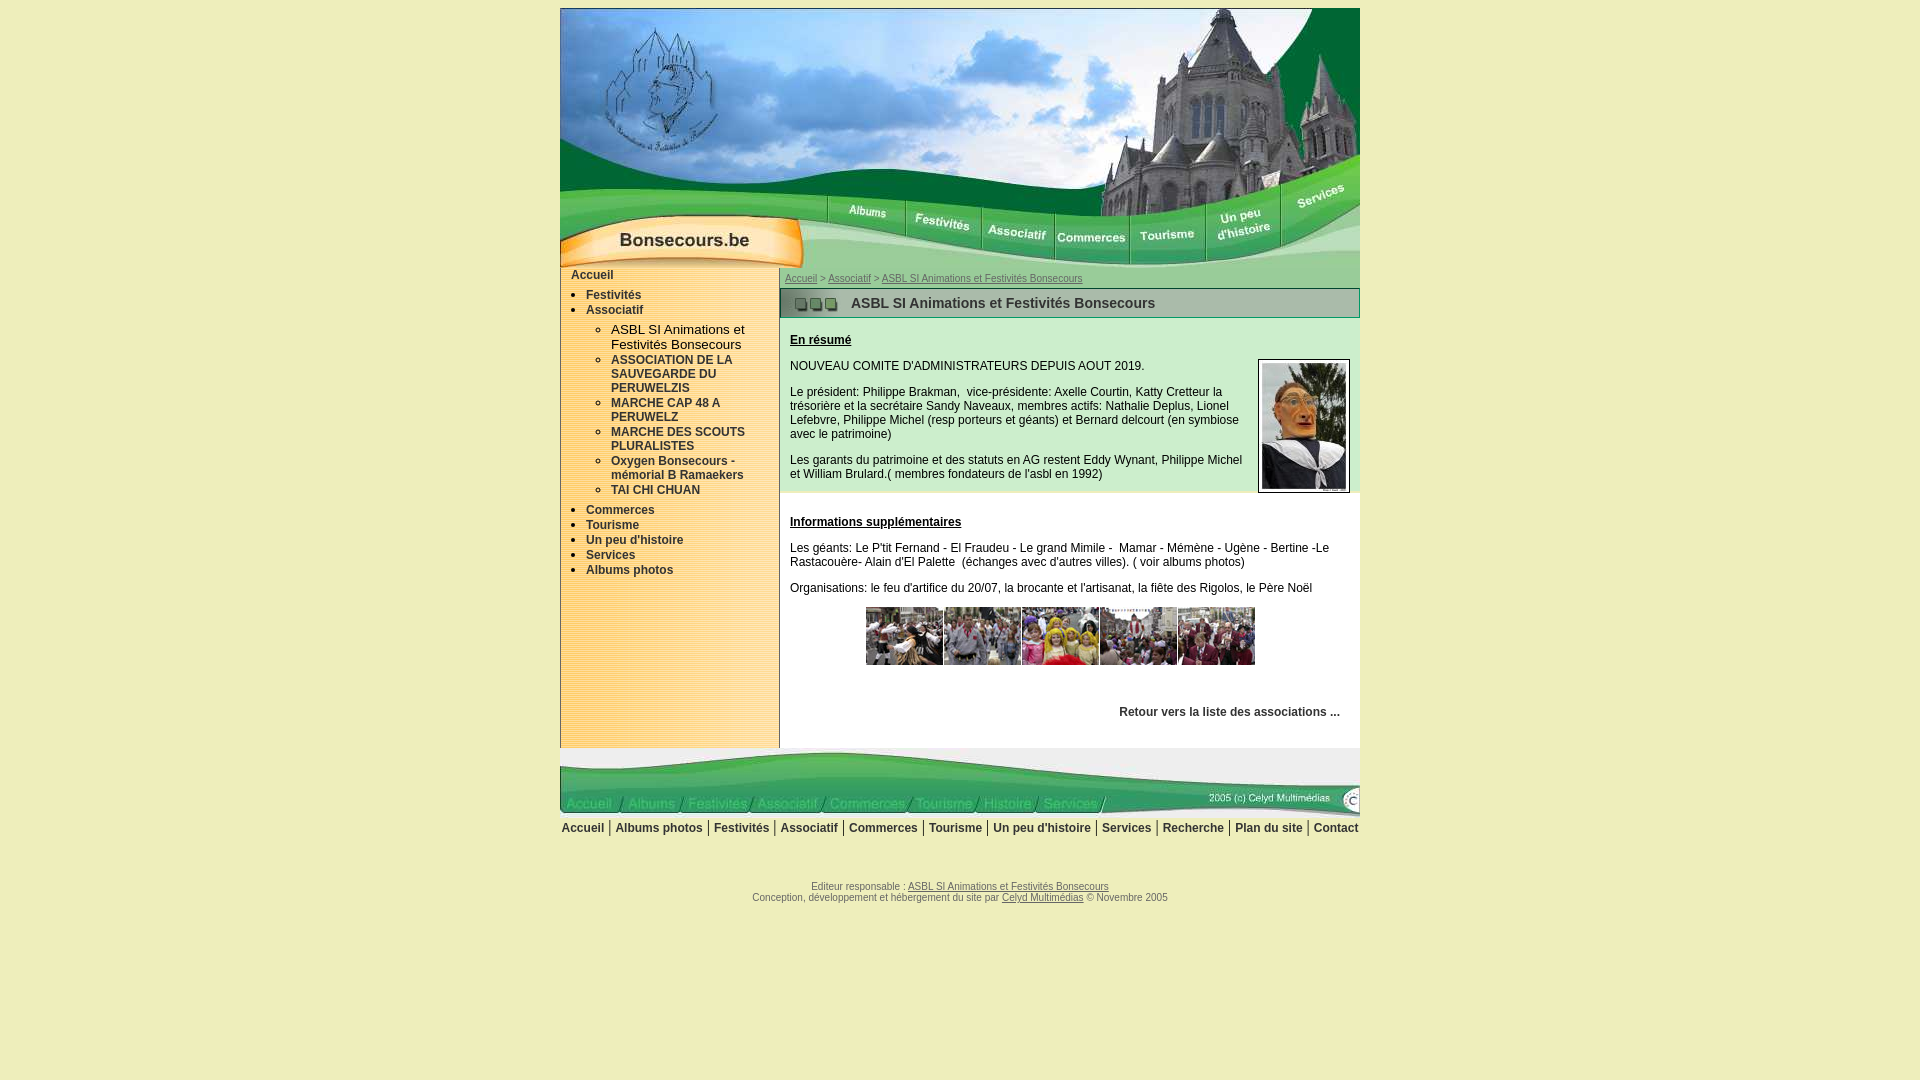  What do you see at coordinates (1194, 828) in the screenshot?
I see `Recherche` at bounding box center [1194, 828].